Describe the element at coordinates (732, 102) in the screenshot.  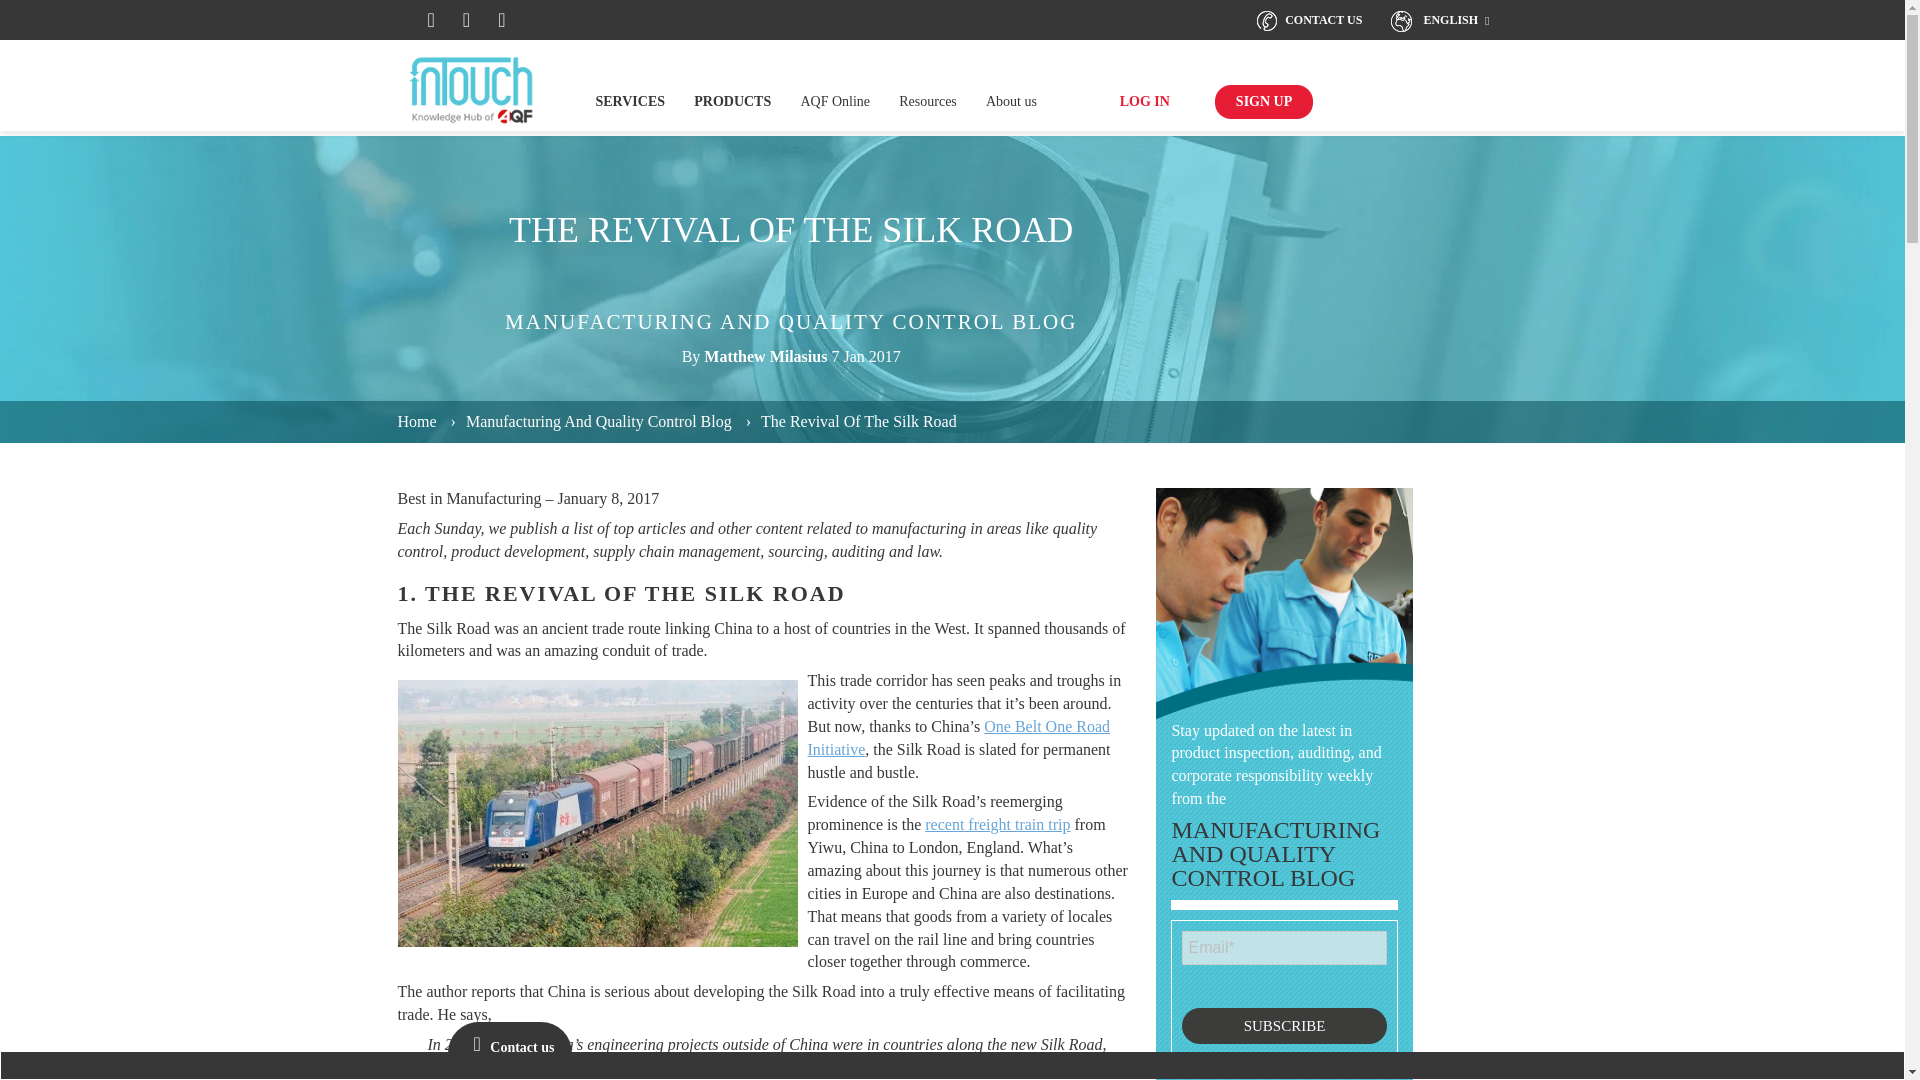
I see `PRODUCTS` at that location.